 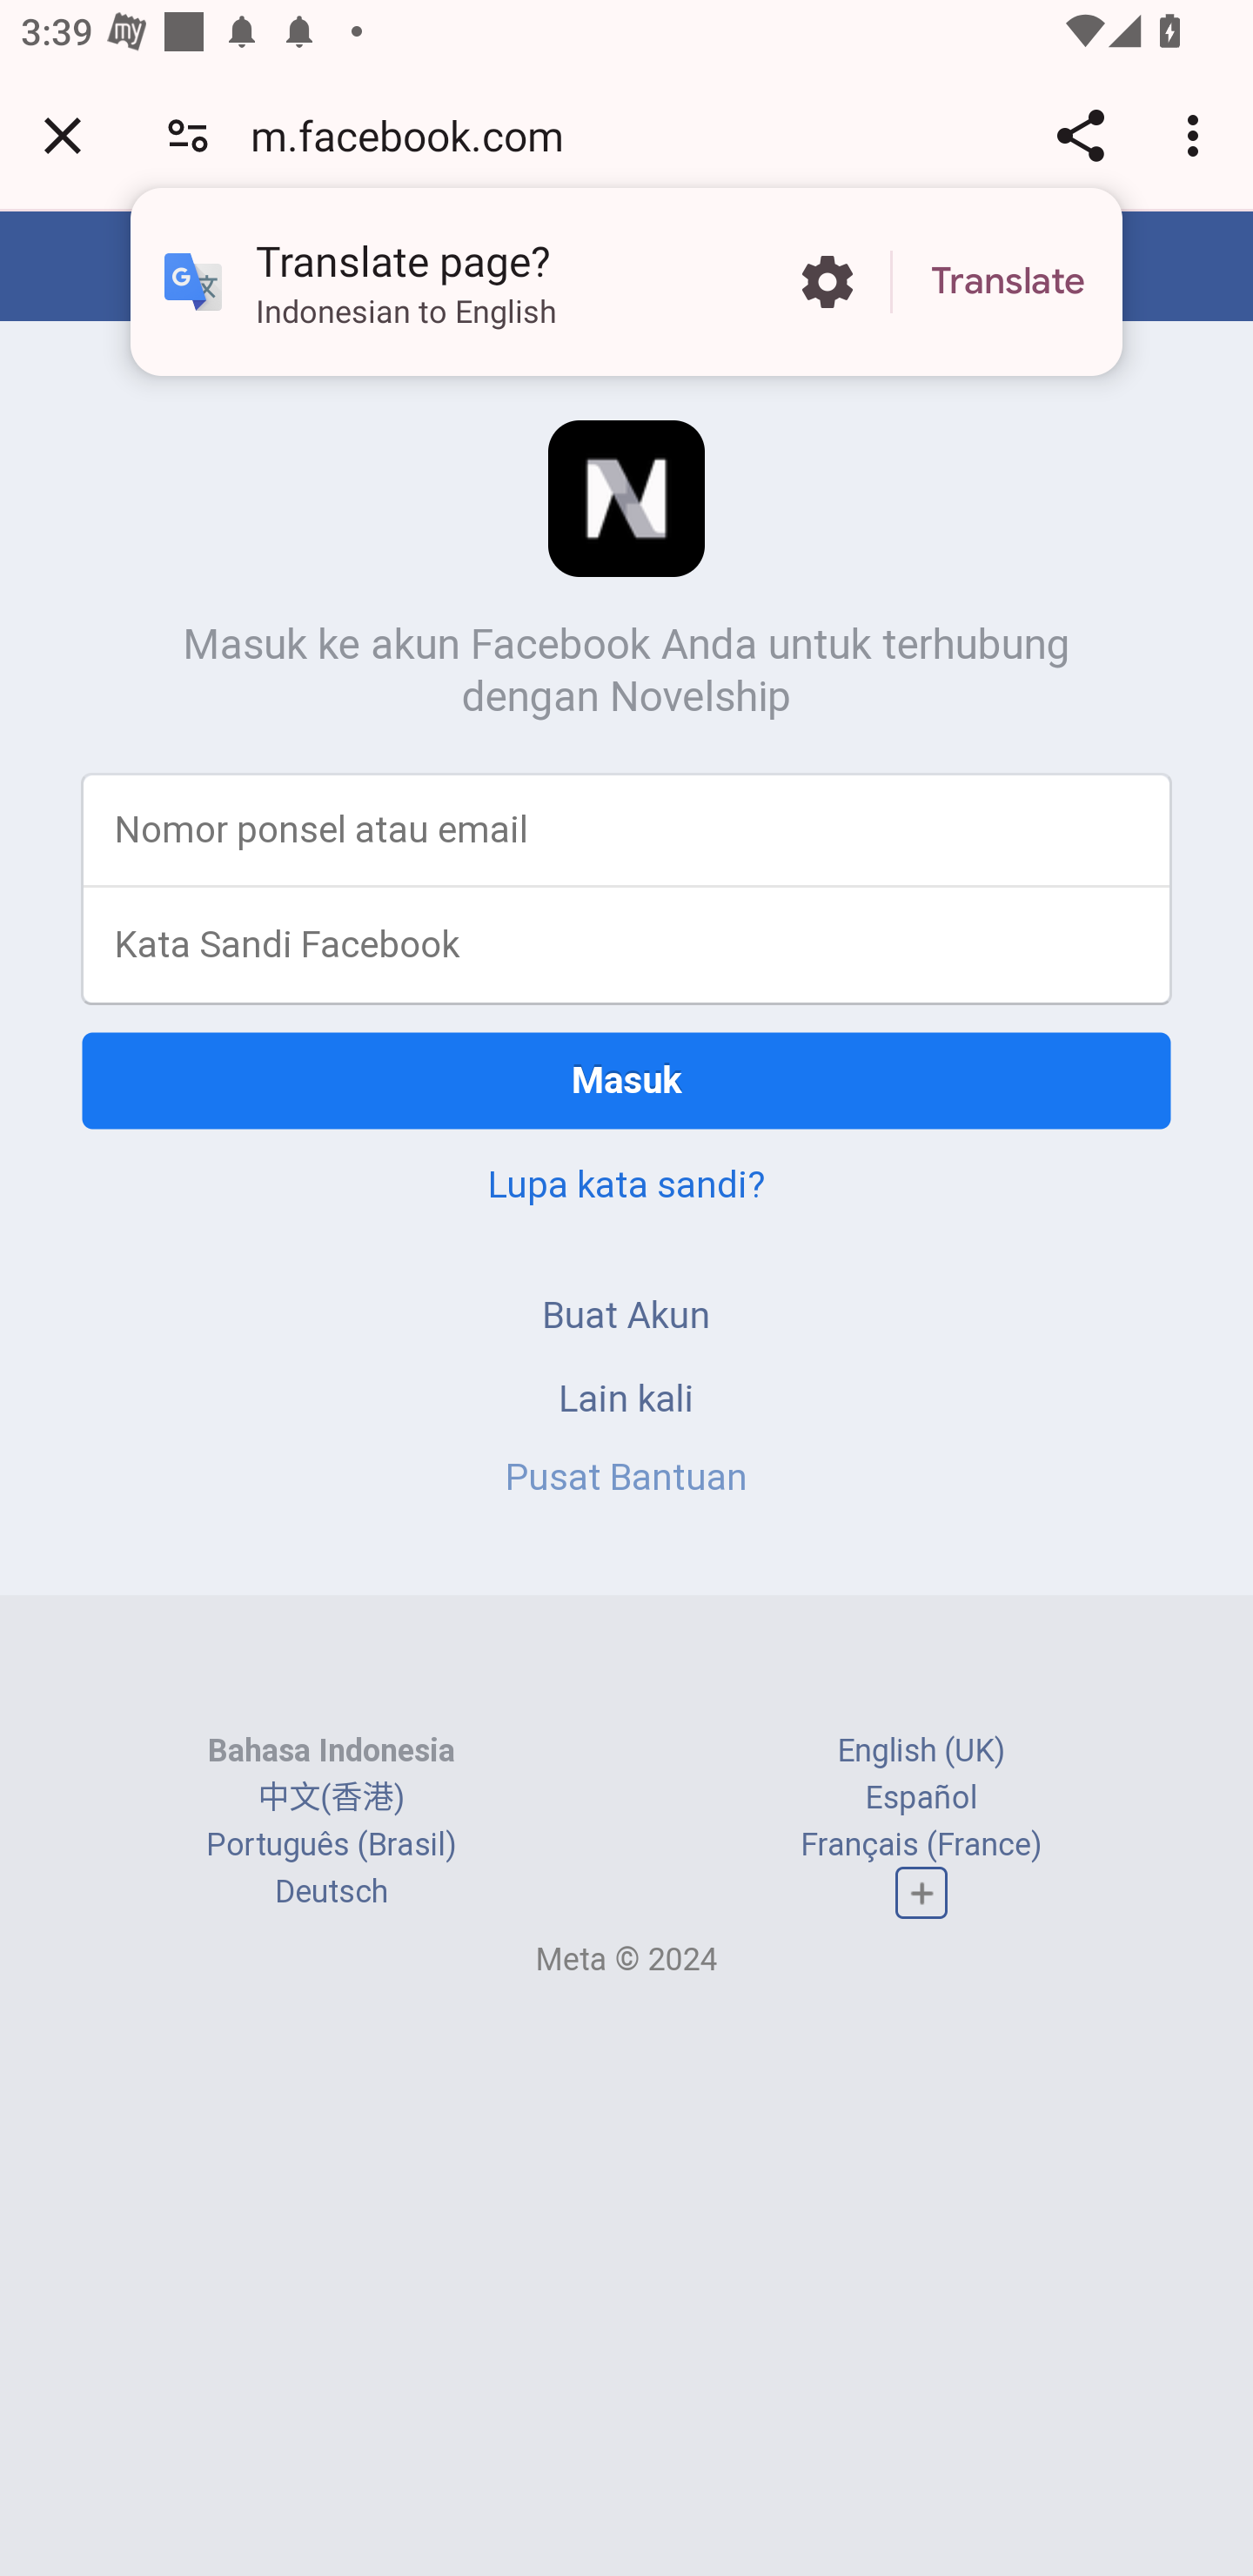 What do you see at coordinates (418, 134) in the screenshot?
I see `m.facebook.com` at bounding box center [418, 134].